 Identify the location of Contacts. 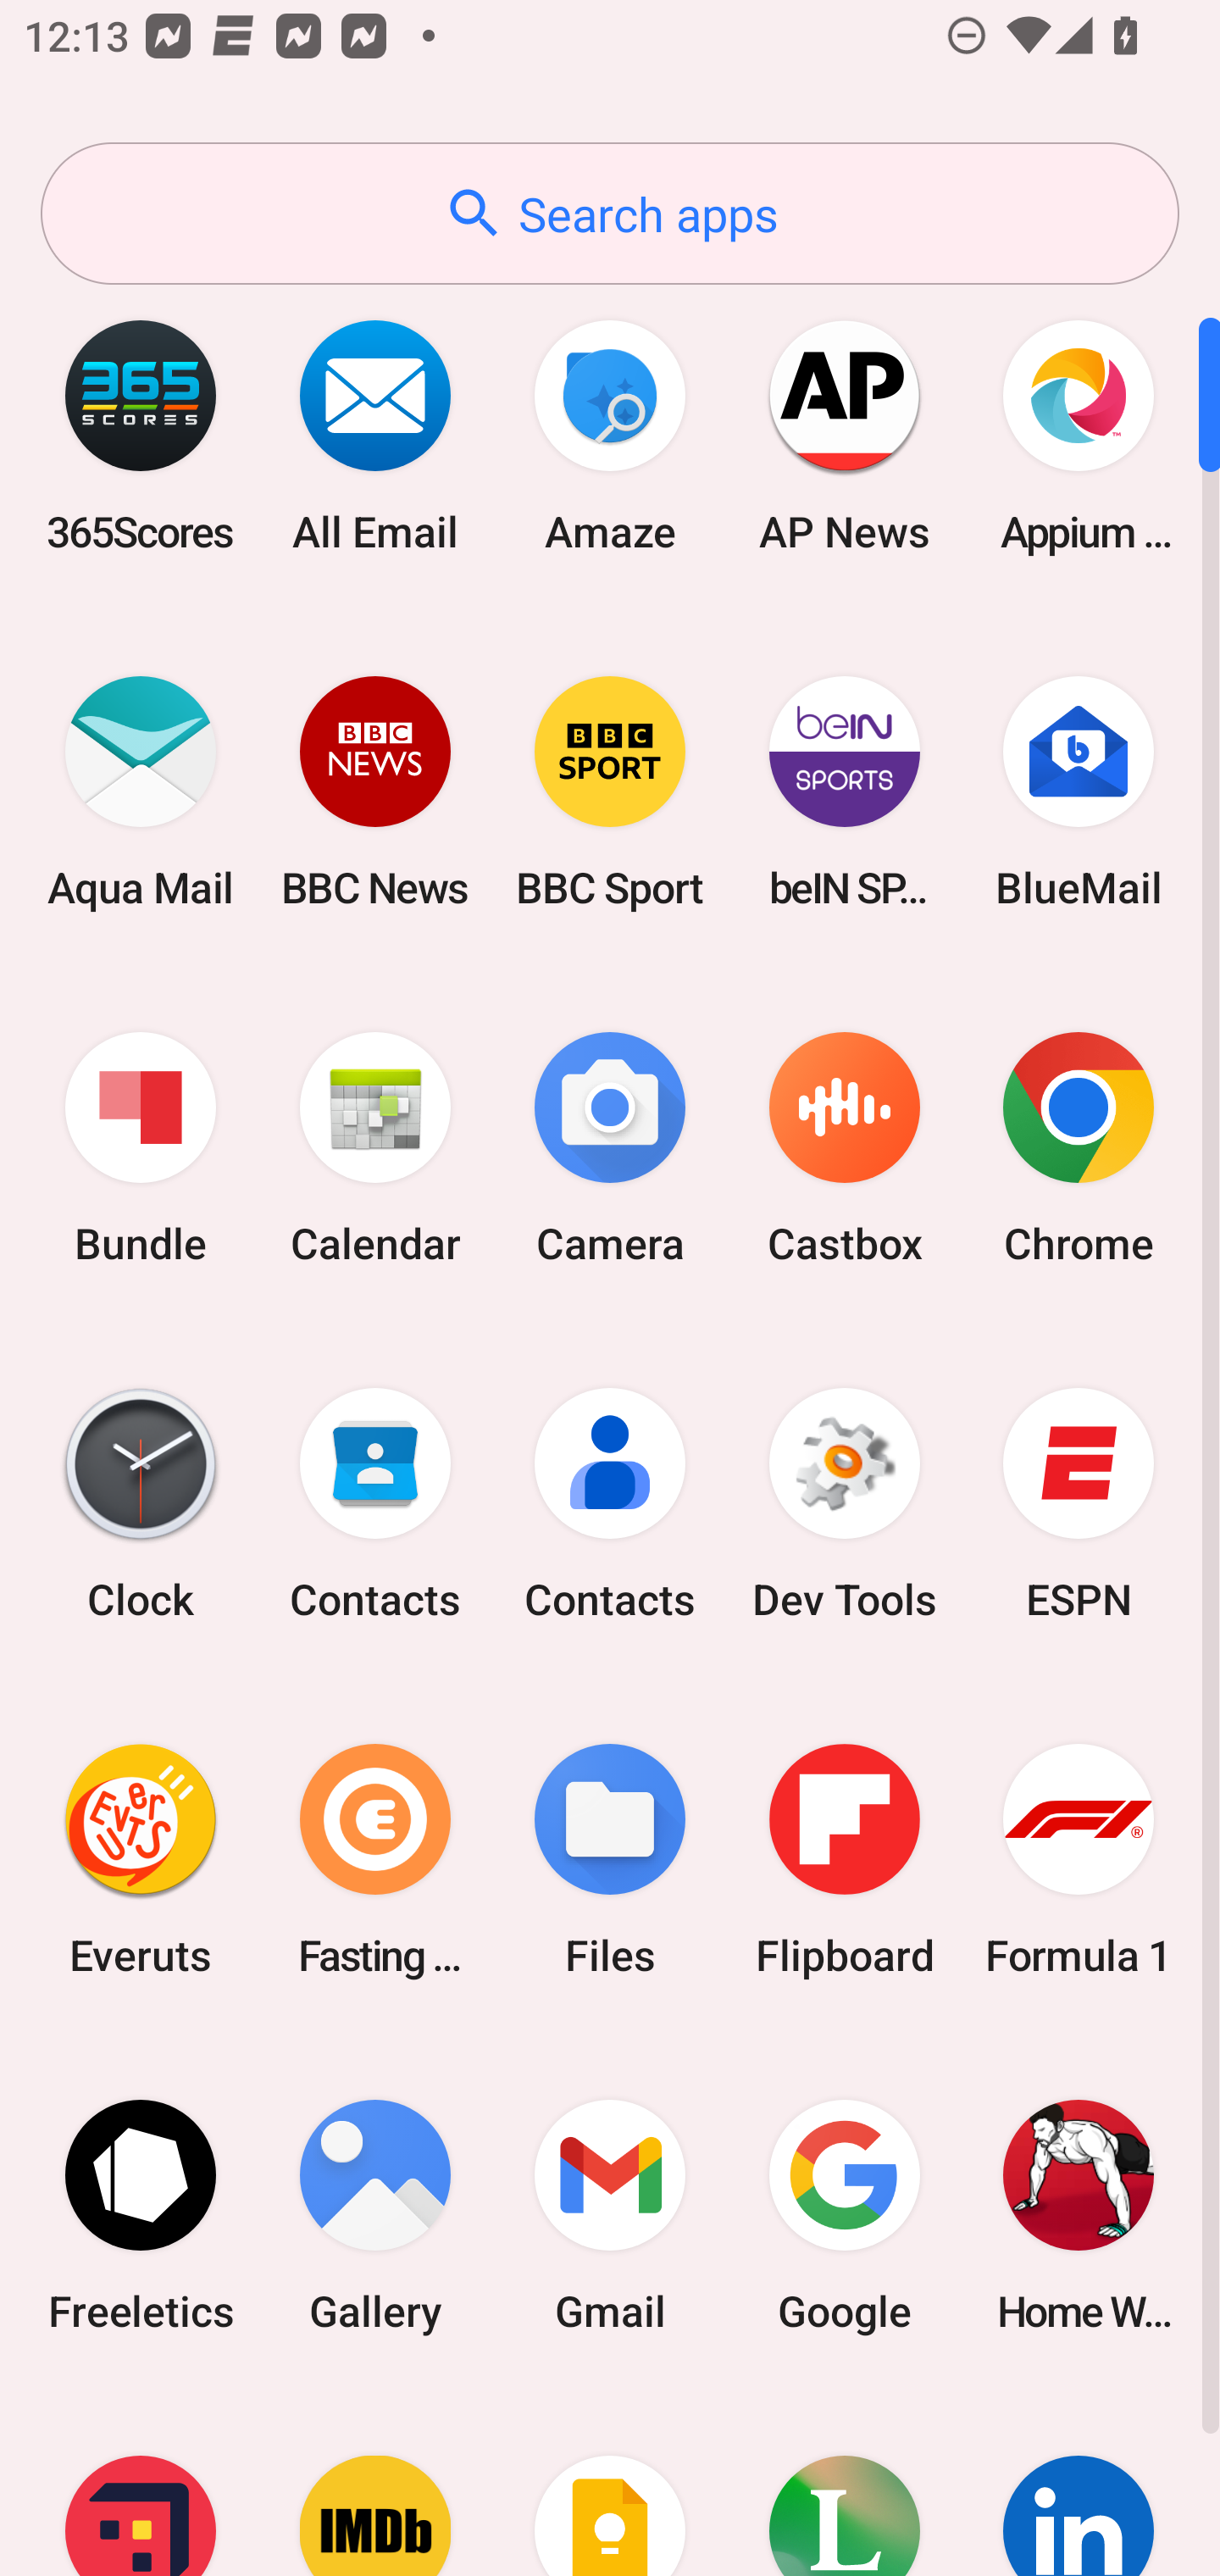
(610, 1504).